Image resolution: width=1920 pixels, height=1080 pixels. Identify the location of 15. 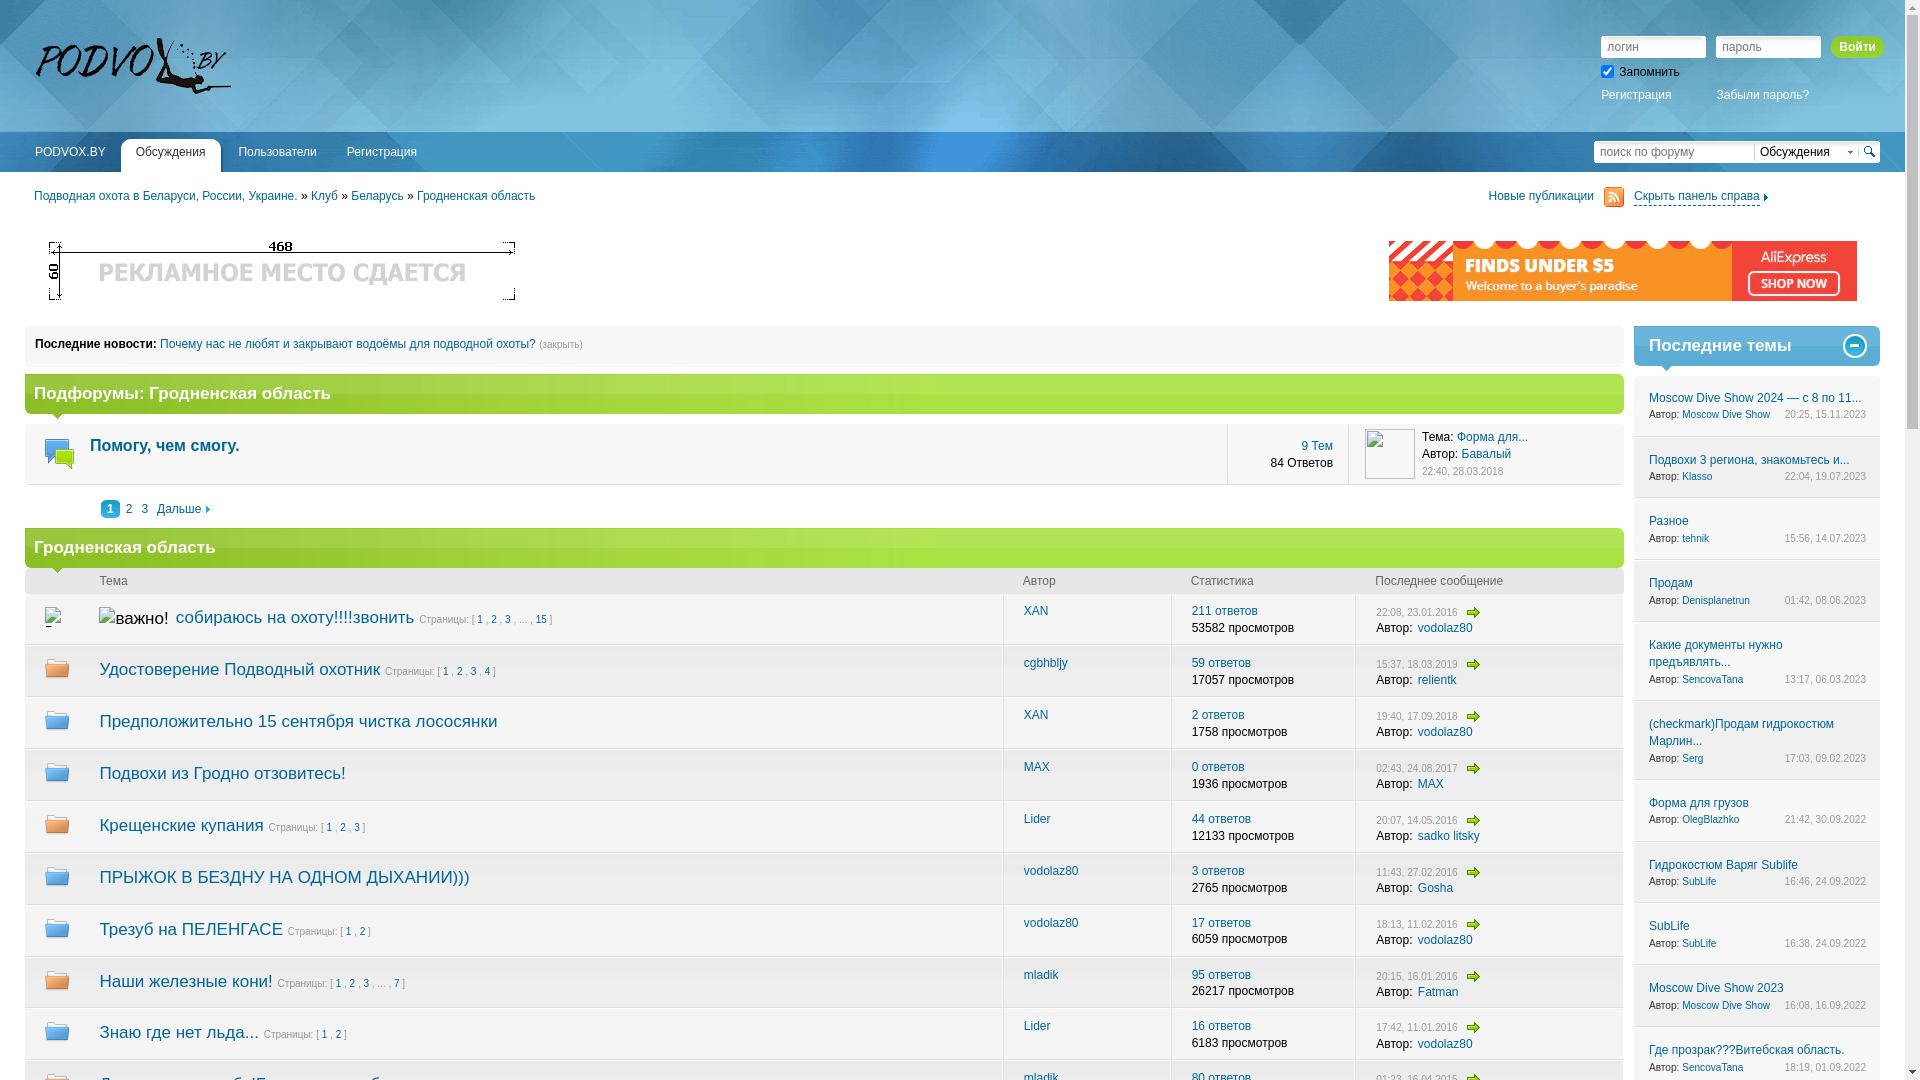
(542, 620).